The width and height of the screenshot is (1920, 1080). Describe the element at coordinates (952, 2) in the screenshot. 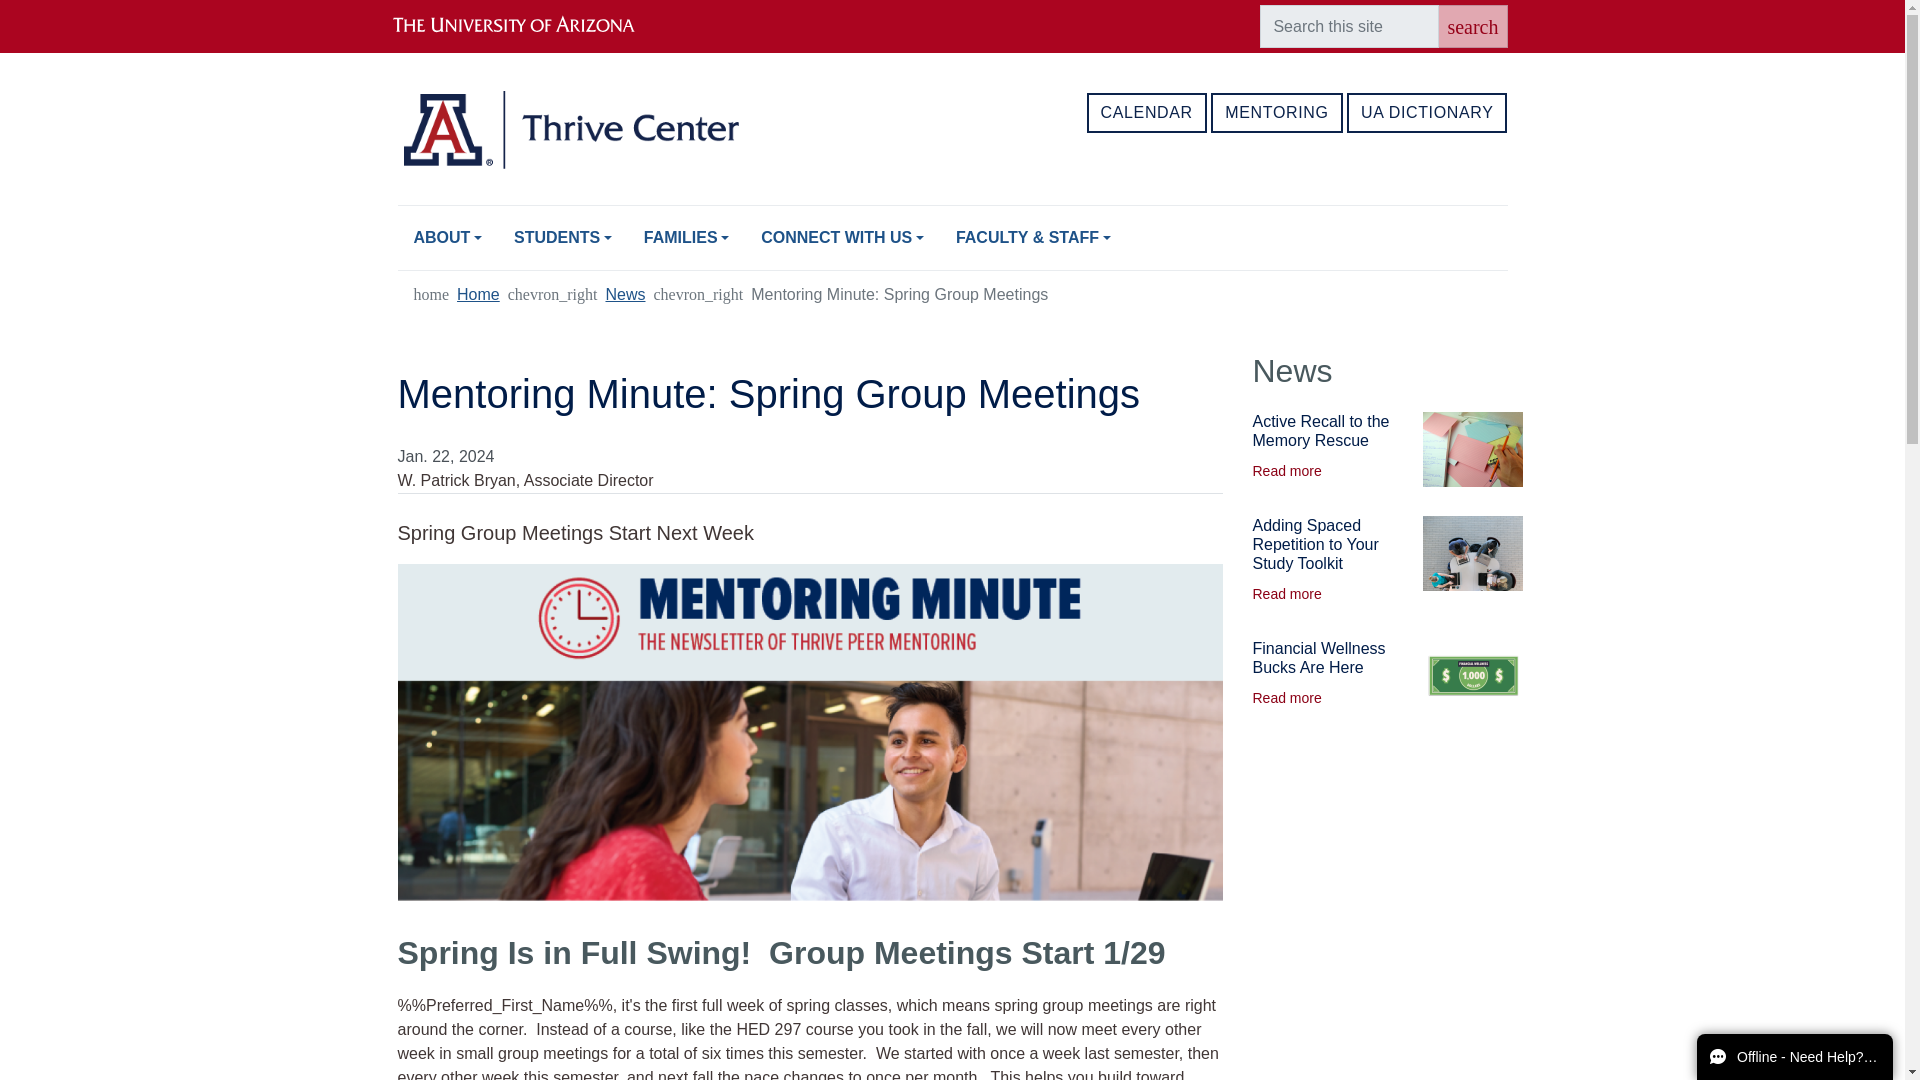

I see `Skip to main content` at that location.